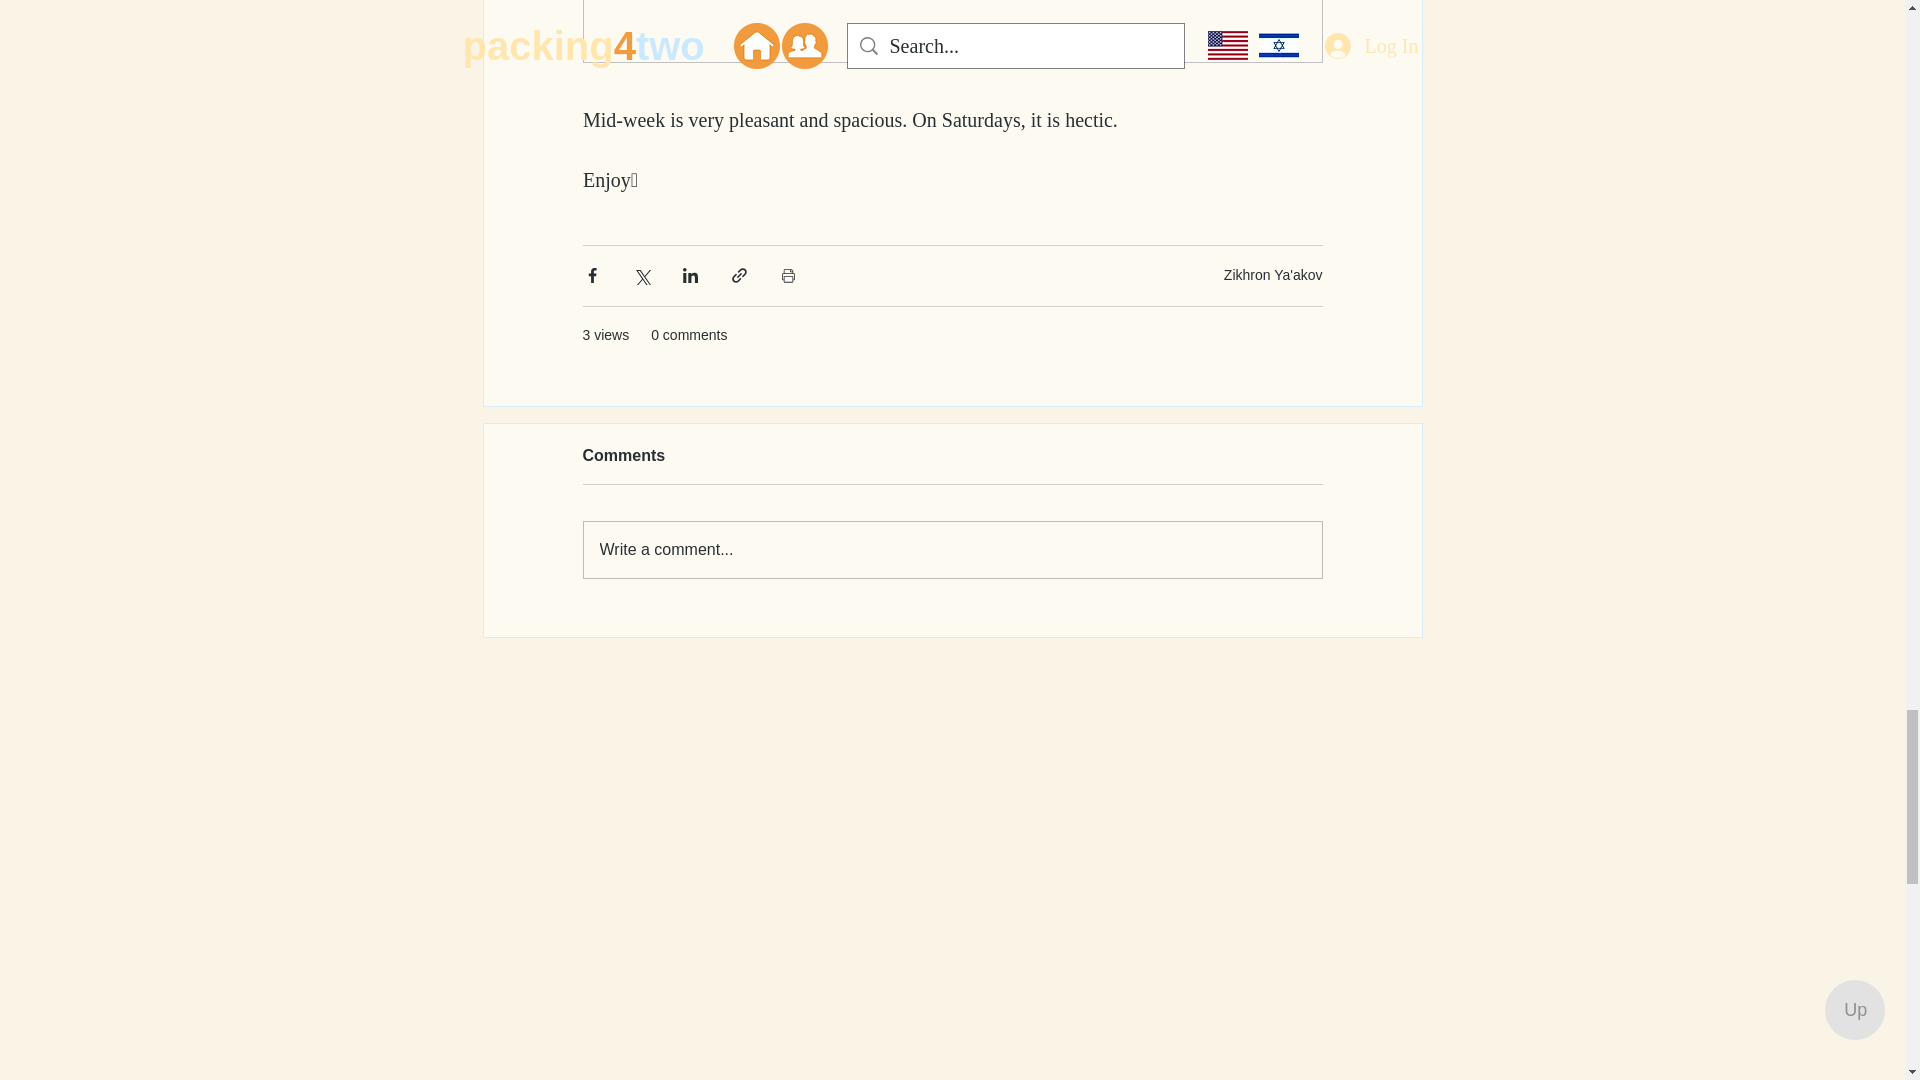 The image size is (1920, 1080). Describe the element at coordinates (1273, 274) in the screenshot. I see `Zikhron Ya'akov` at that location.